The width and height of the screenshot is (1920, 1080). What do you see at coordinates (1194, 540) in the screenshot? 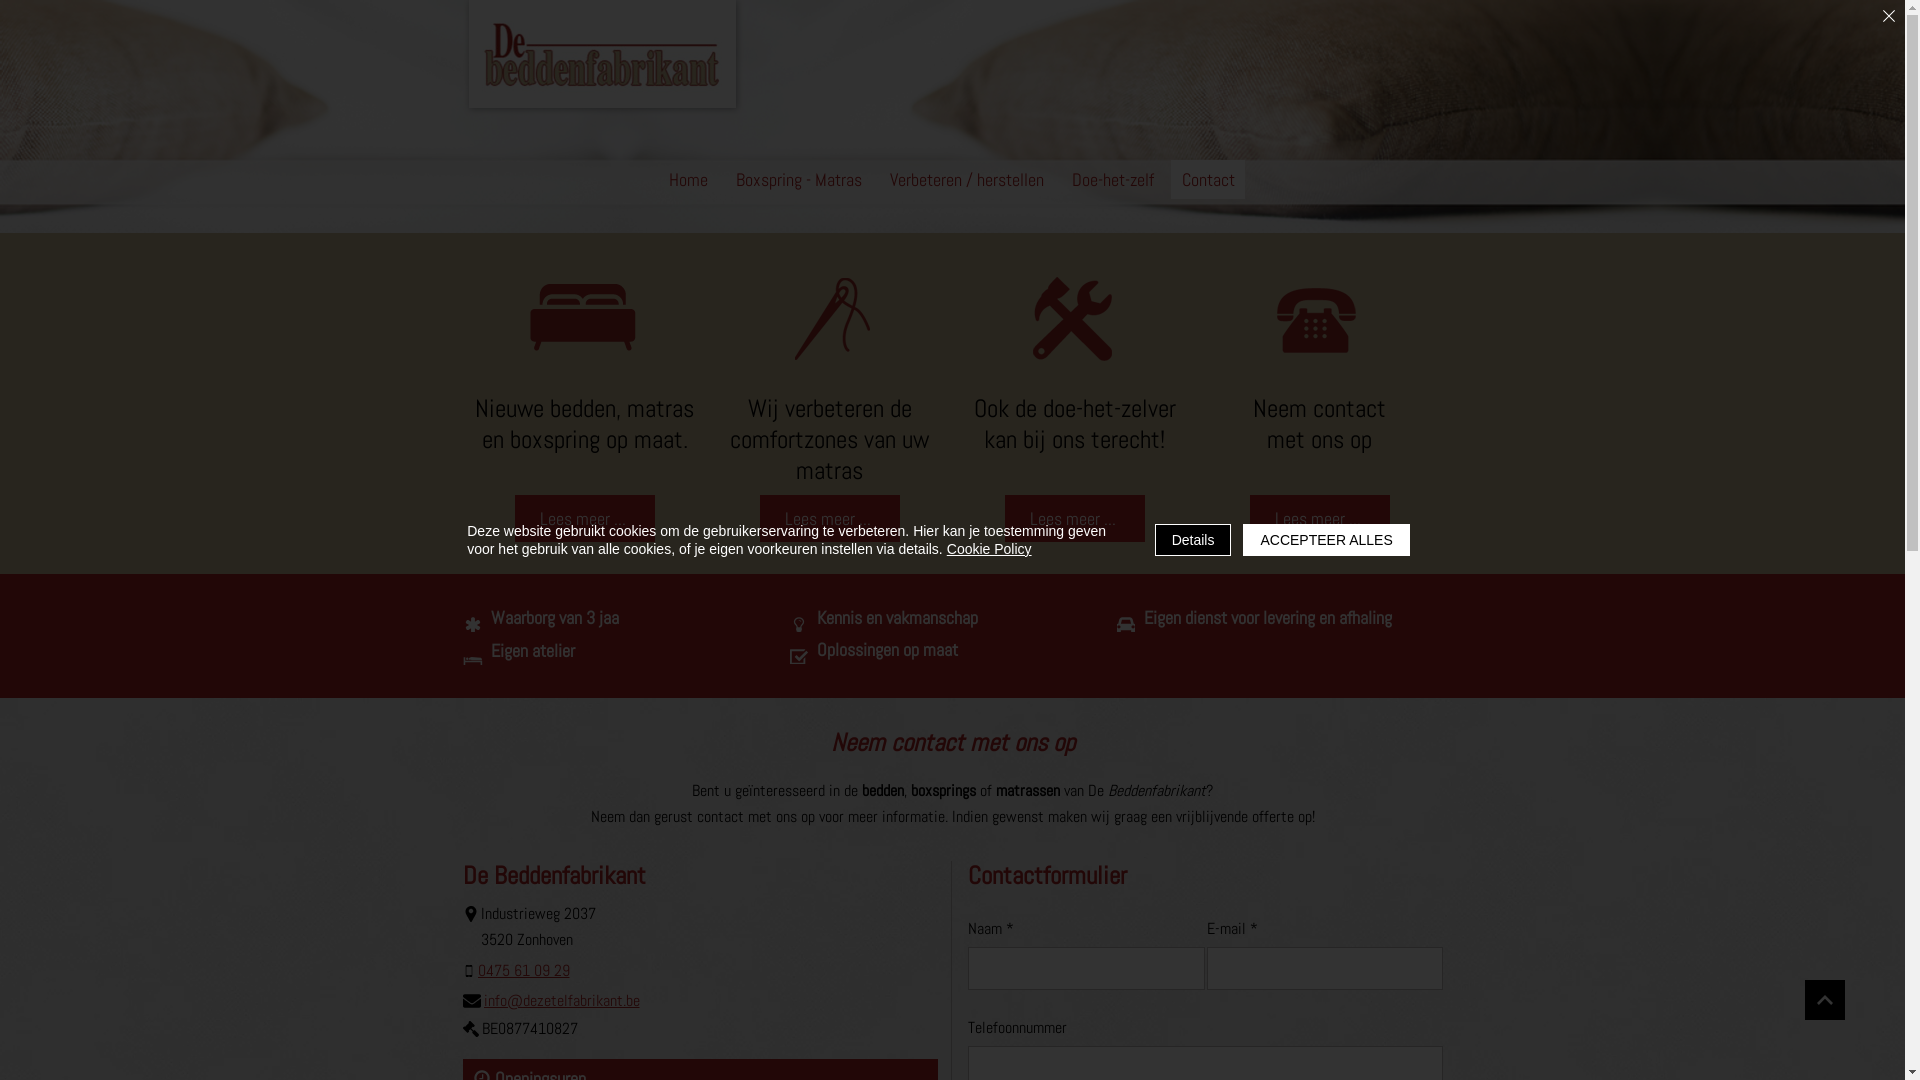
I see `Details` at bounding box center [1194, 540].